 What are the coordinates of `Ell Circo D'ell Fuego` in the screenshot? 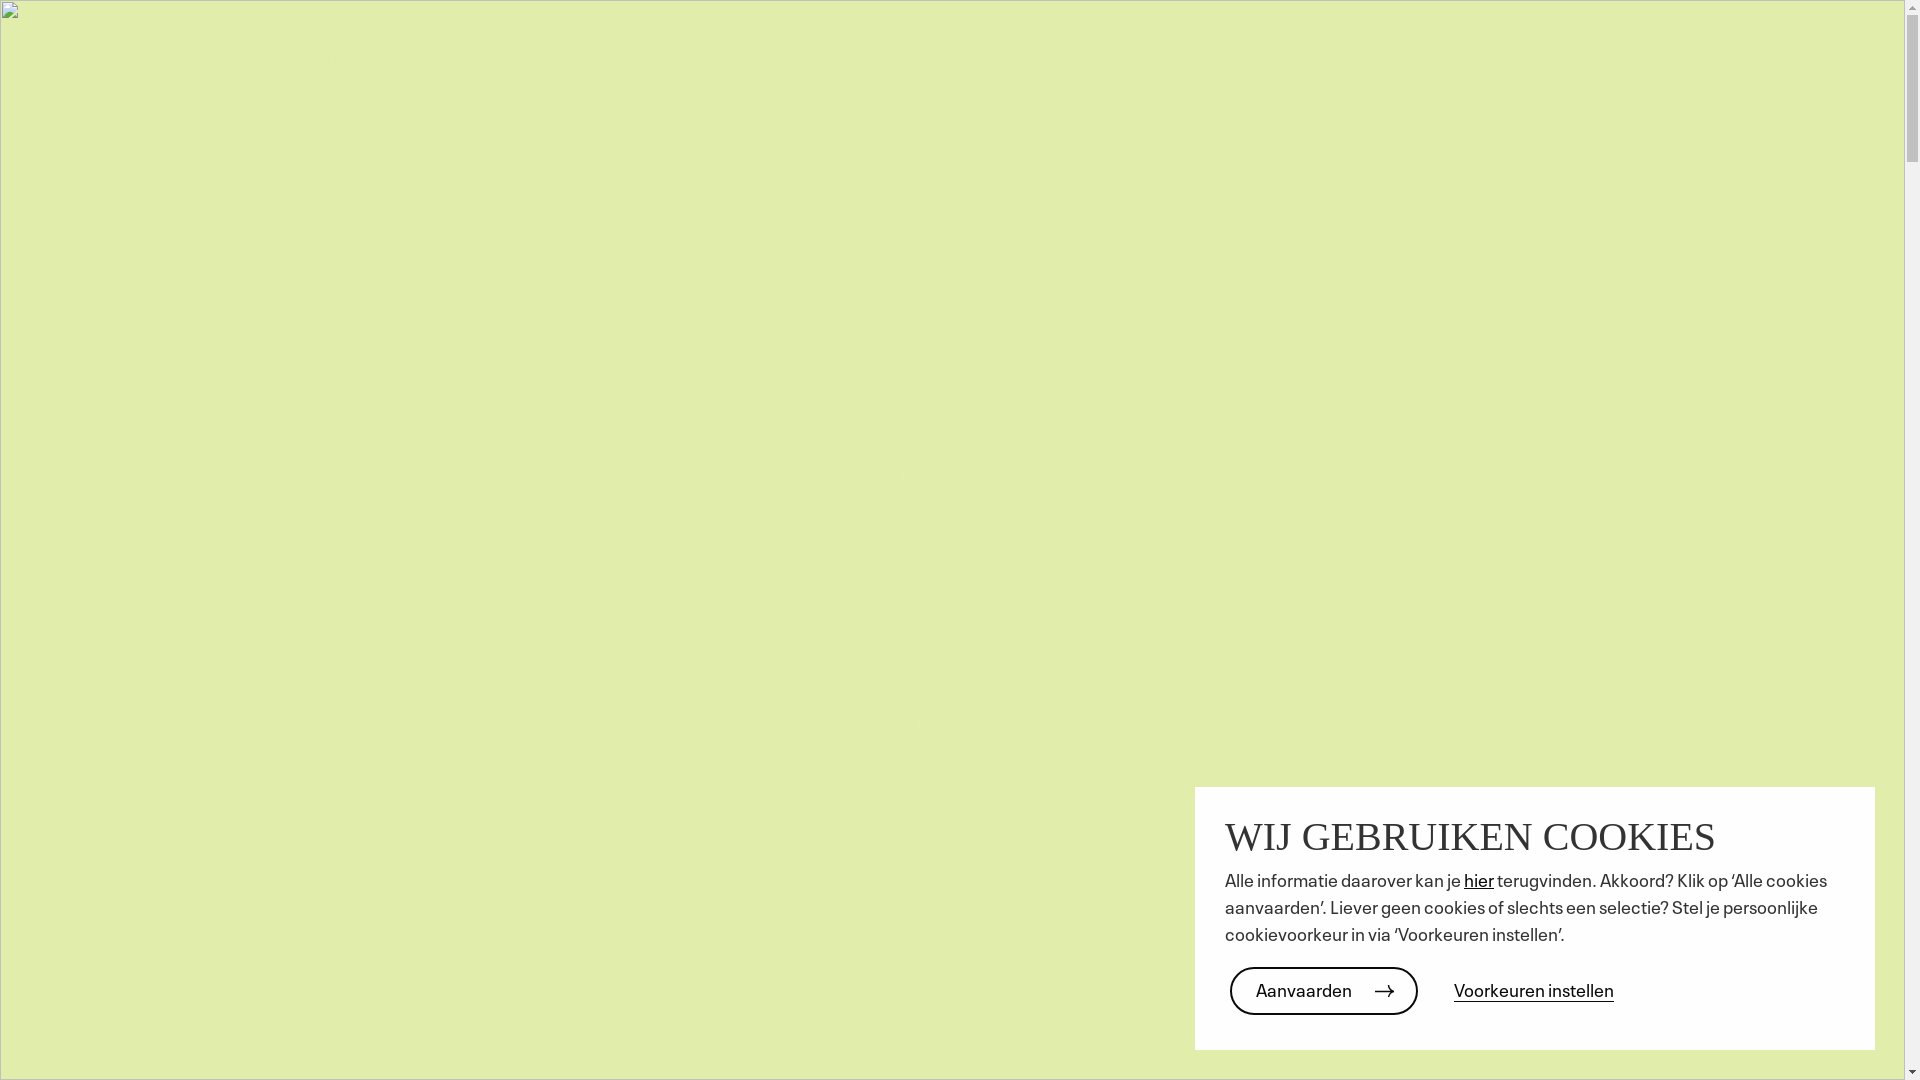 It's located at (952, 52).